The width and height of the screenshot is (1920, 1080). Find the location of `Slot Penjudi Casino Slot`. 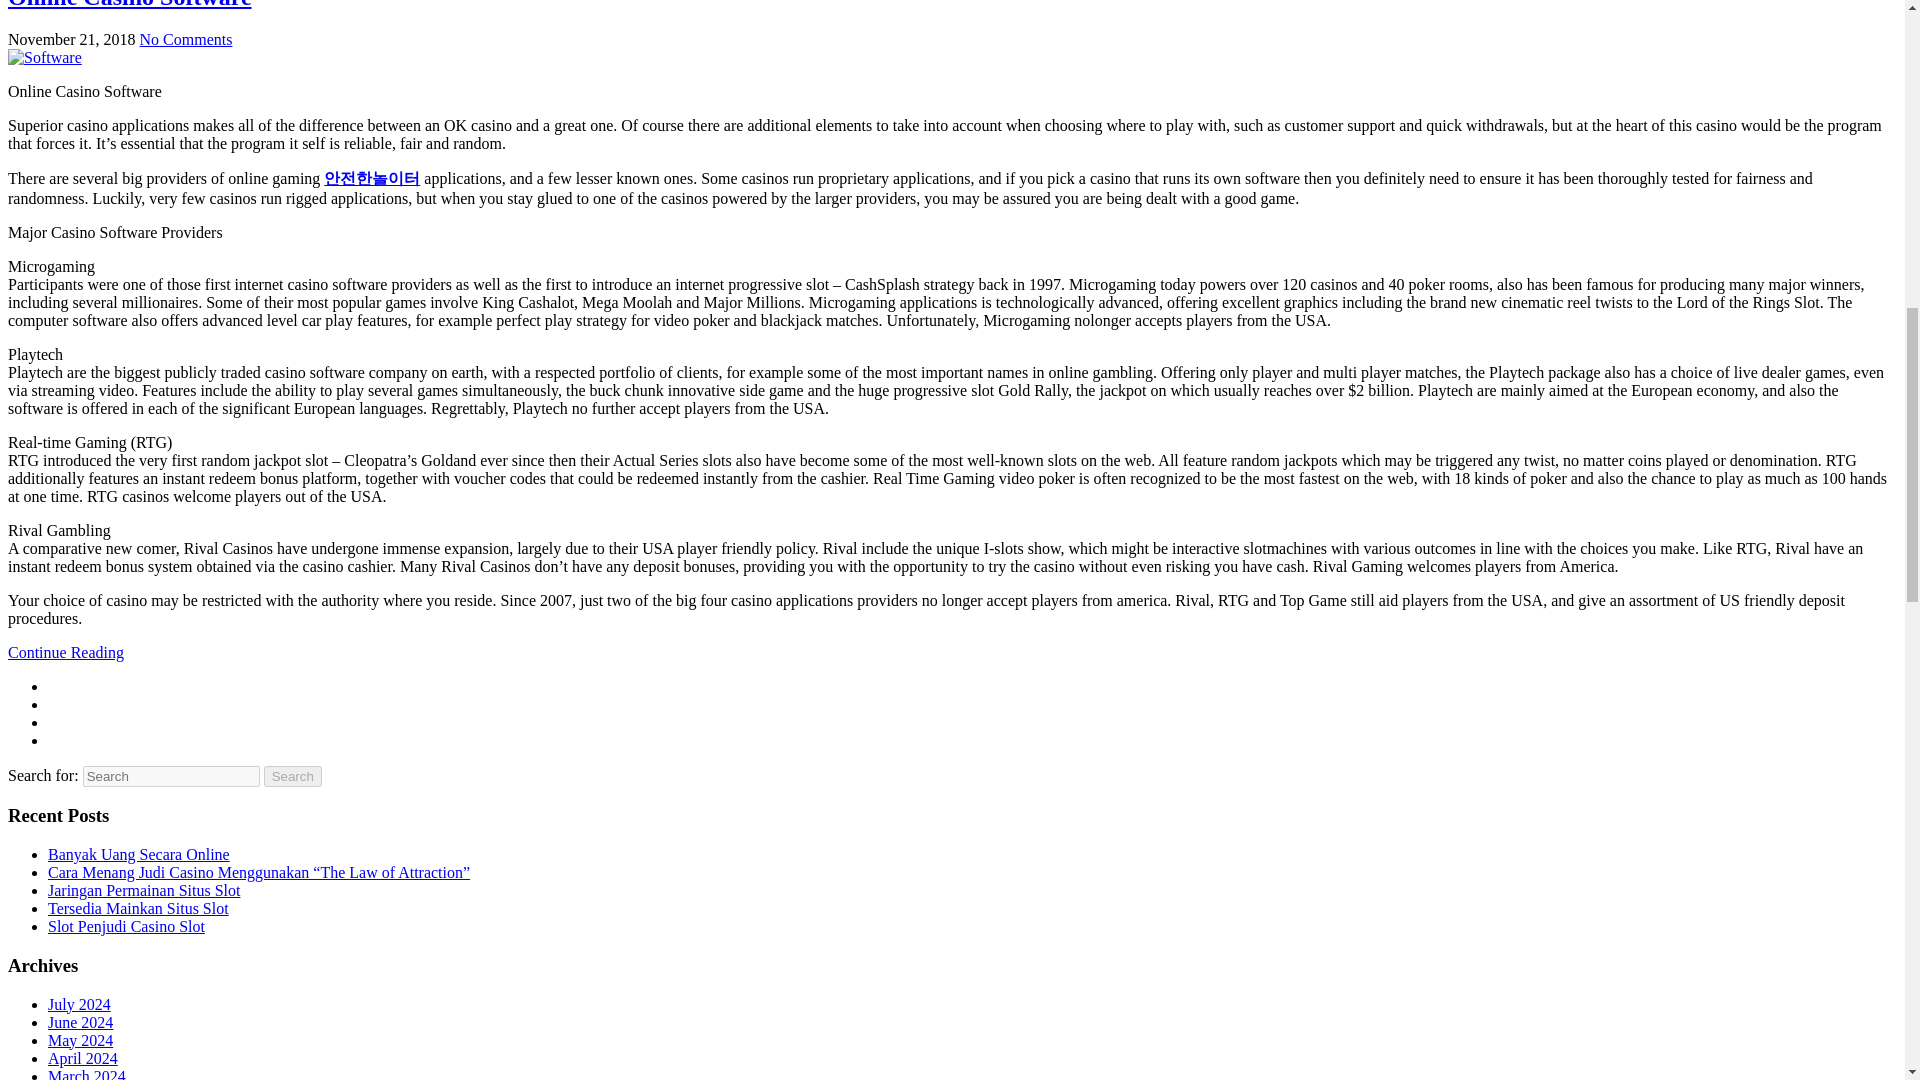

Slot Penjudi Casino Slot is located at coordinates (126, 926).